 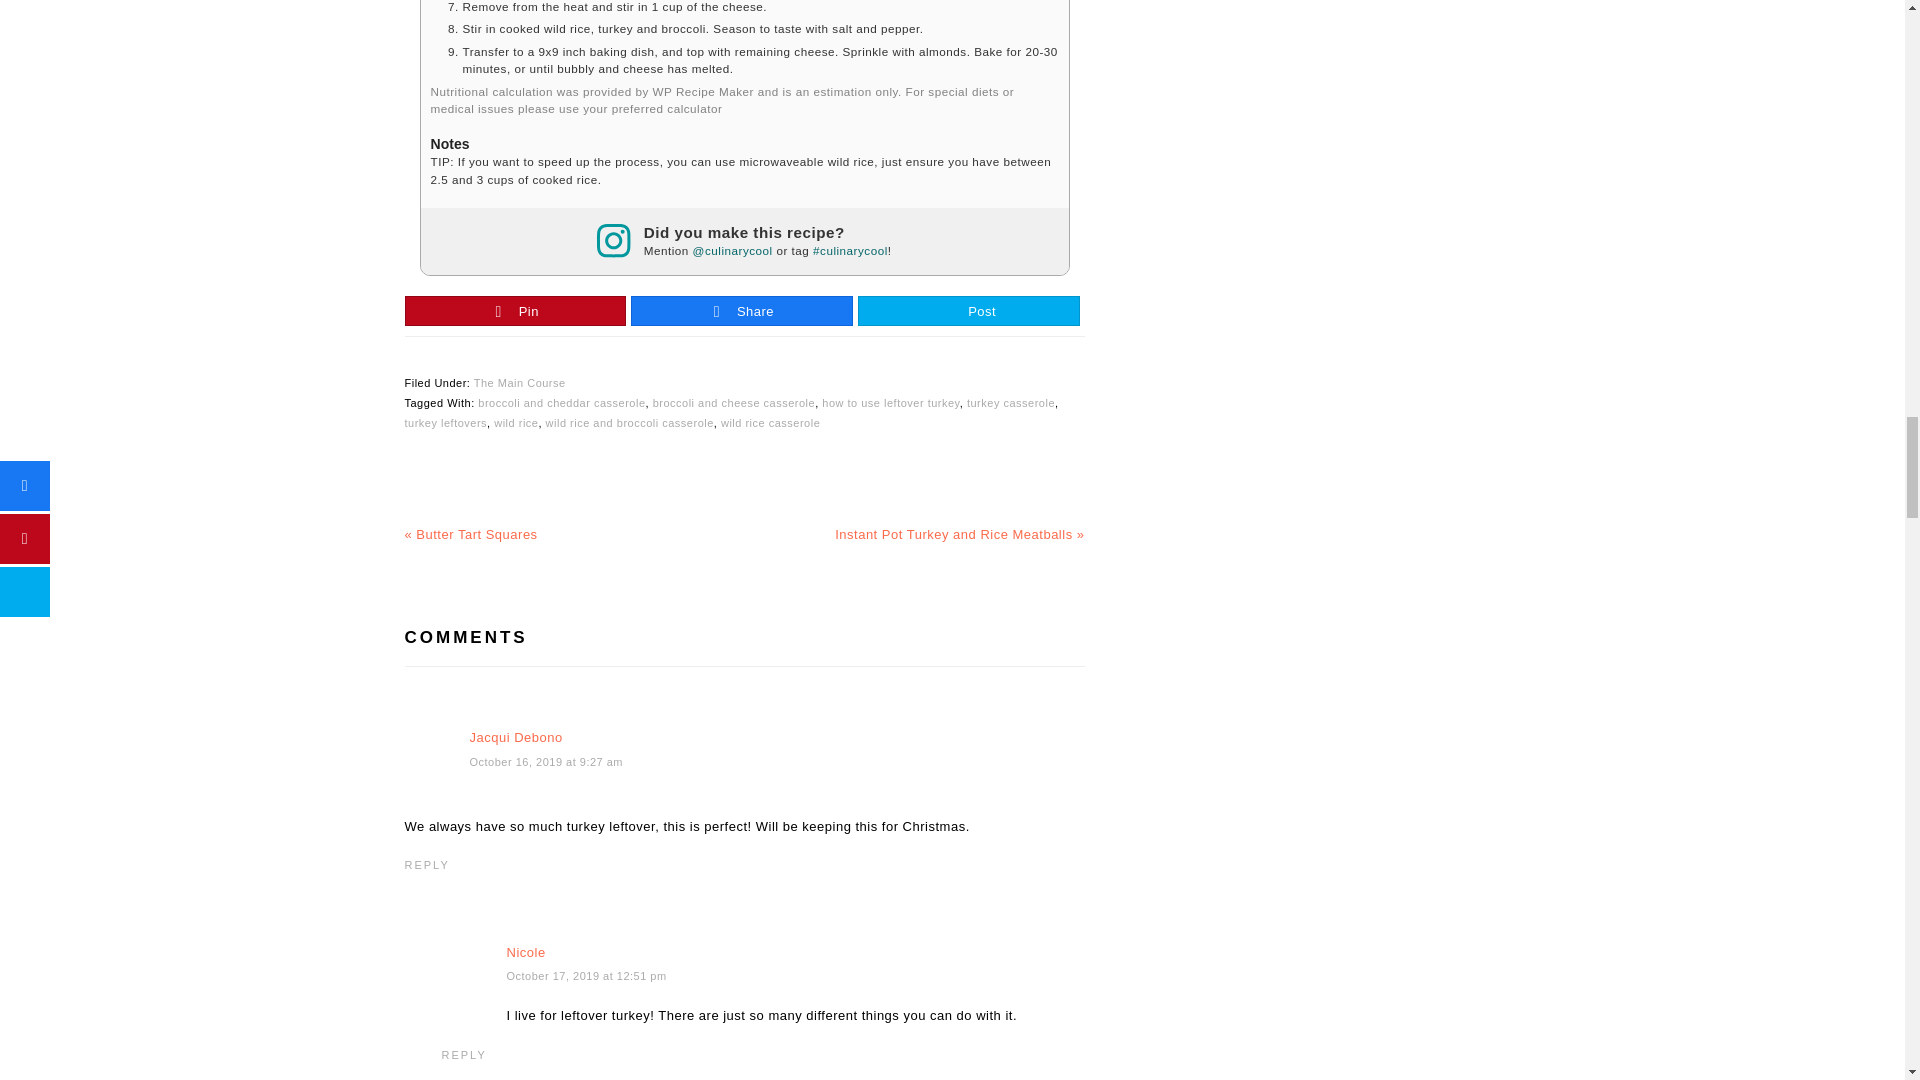 What do you see at coordinates (562, 403) in the screenshot?
I see `broccoli and cheddar casserole` at bounding box center [562, 403].